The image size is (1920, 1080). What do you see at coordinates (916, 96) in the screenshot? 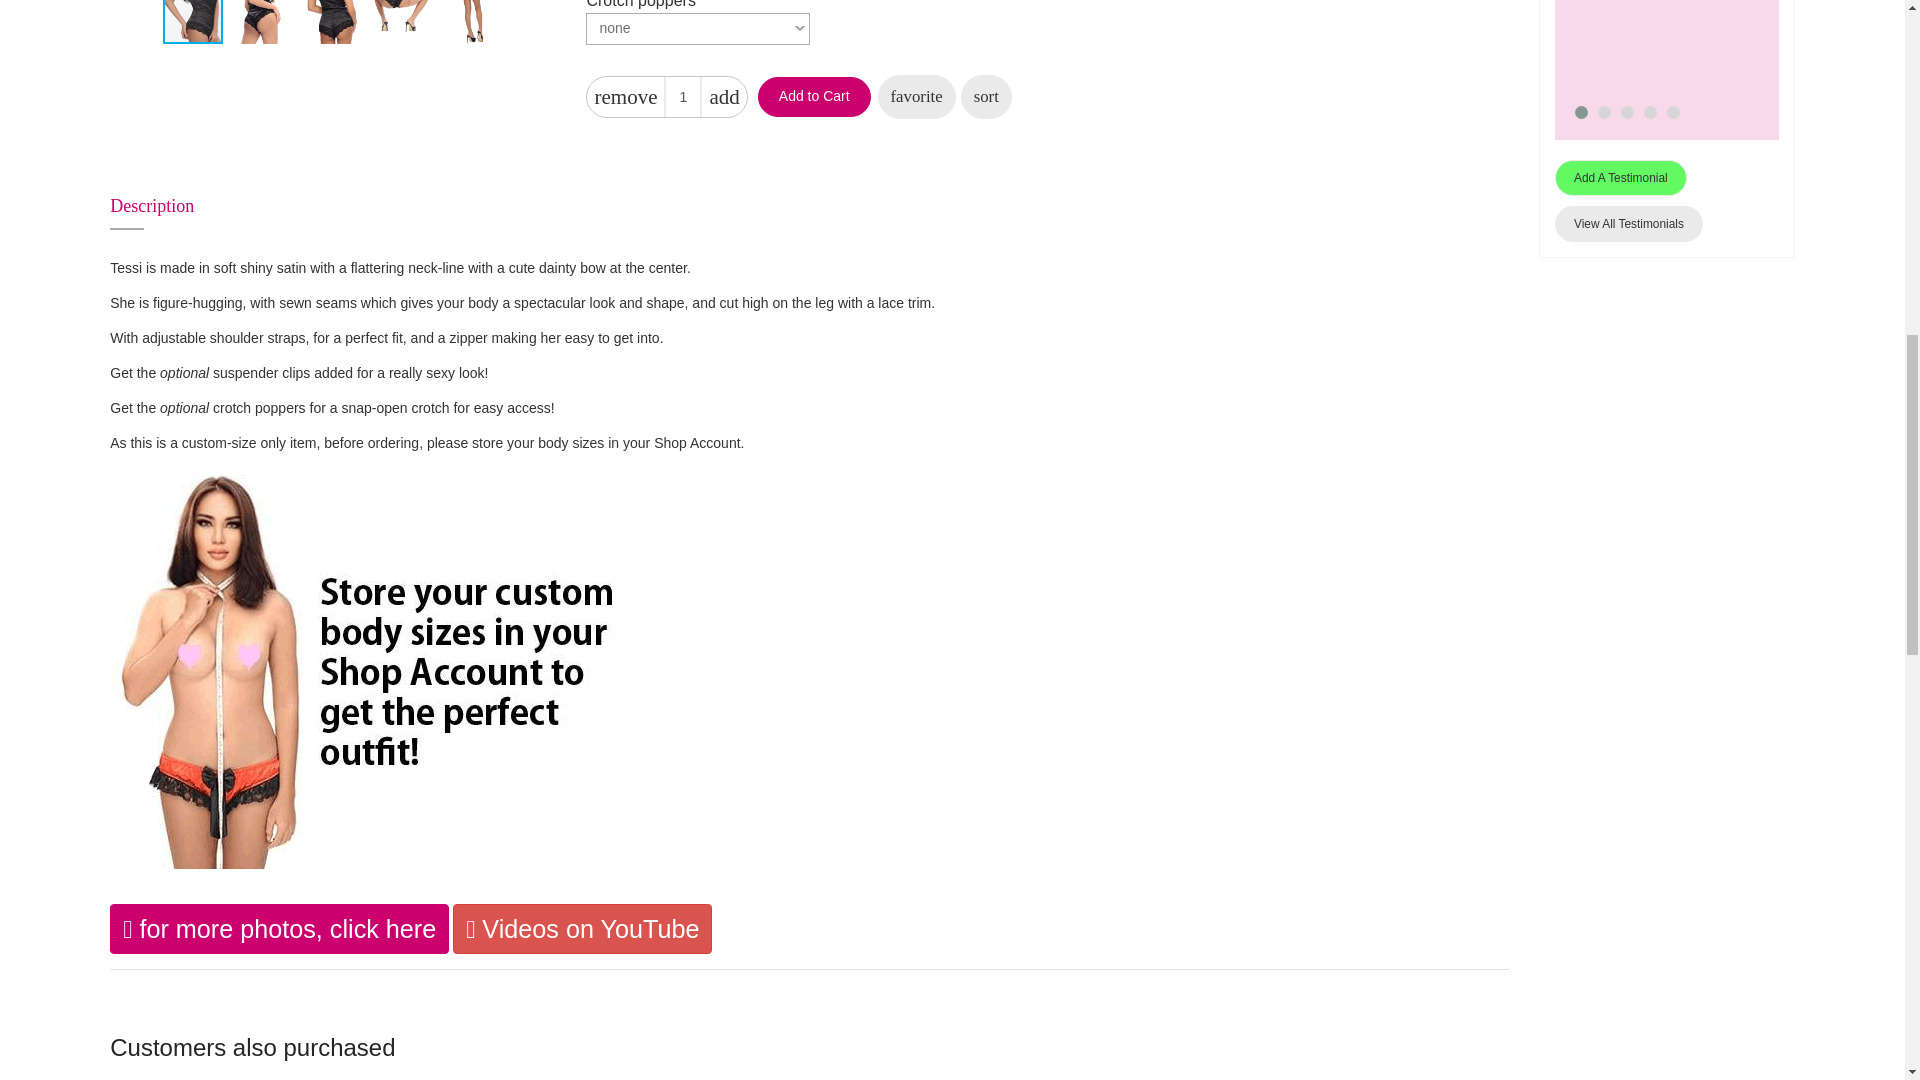
I see `Add to Wishlist` at bounding box center [916, 96].